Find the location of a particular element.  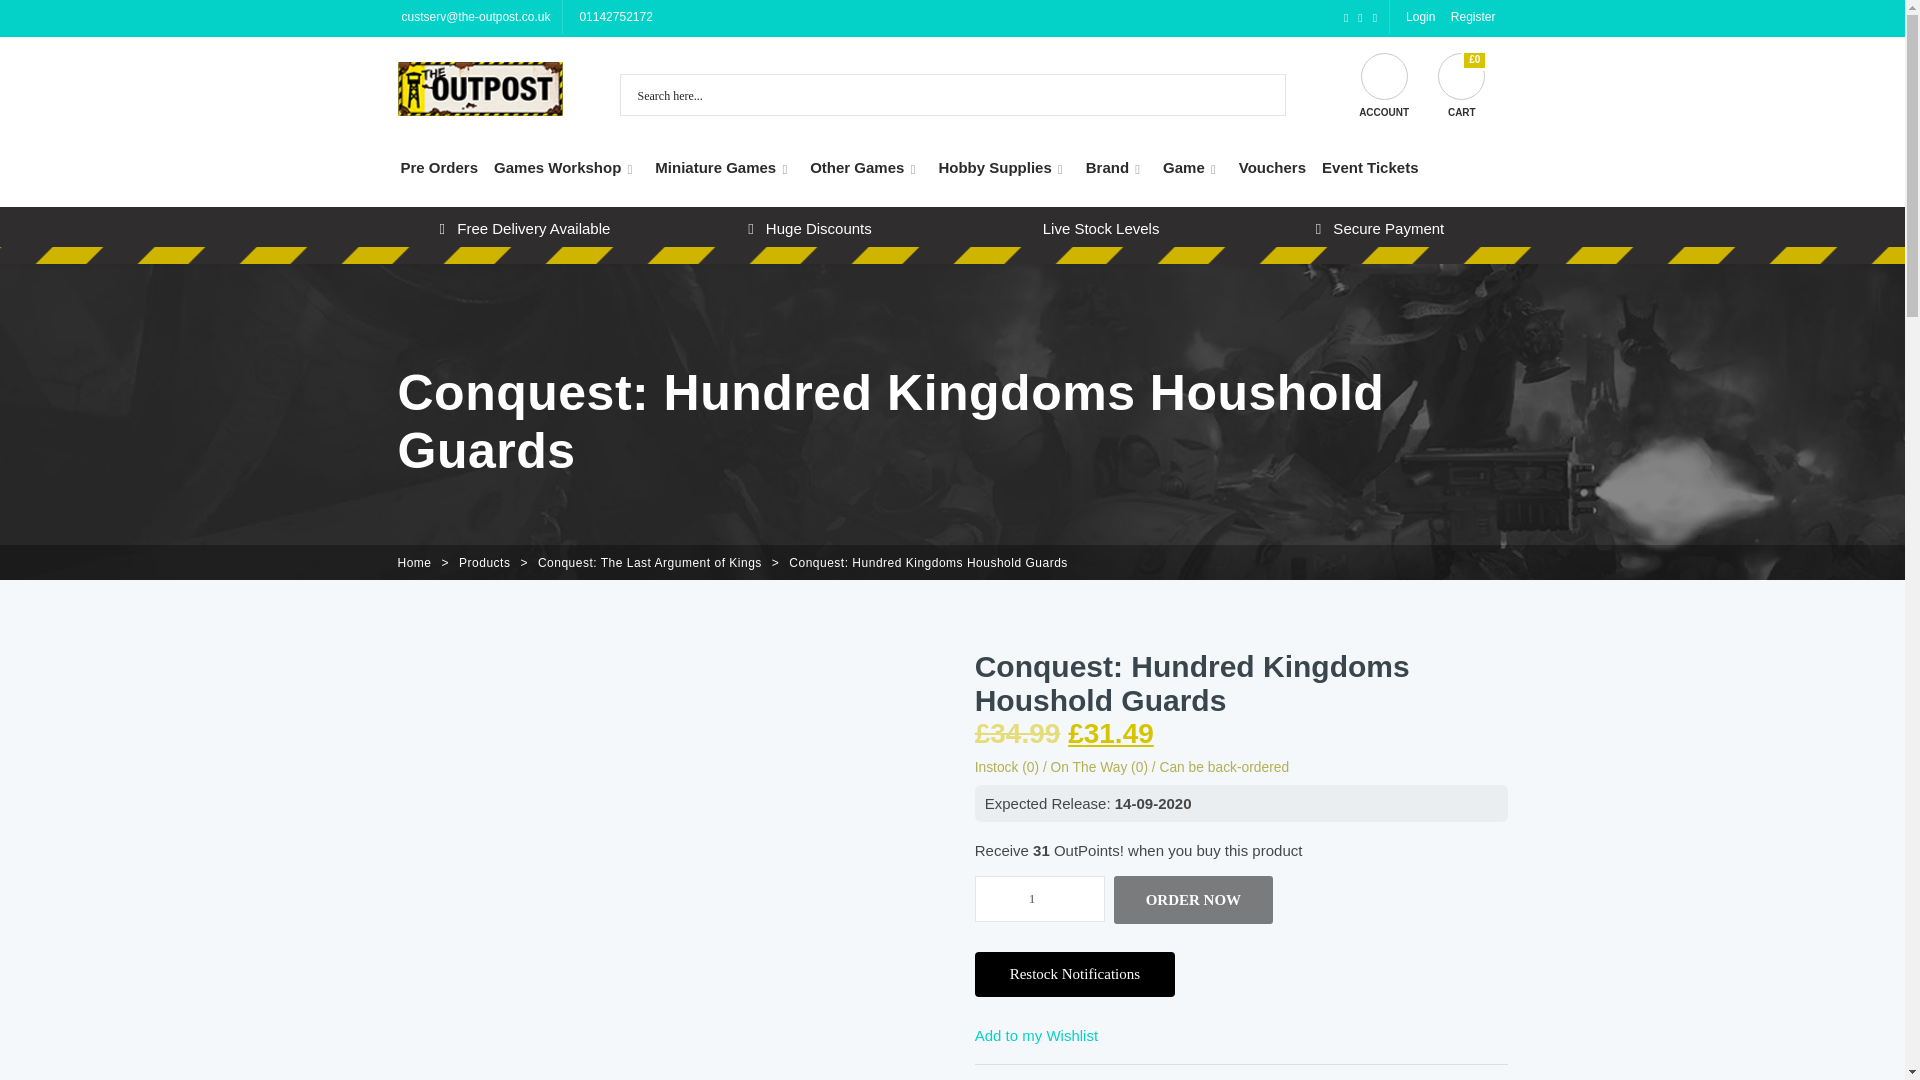

Conquest: Hundred Kingdoms Houshold Guards is located at coordinates (928, 563).